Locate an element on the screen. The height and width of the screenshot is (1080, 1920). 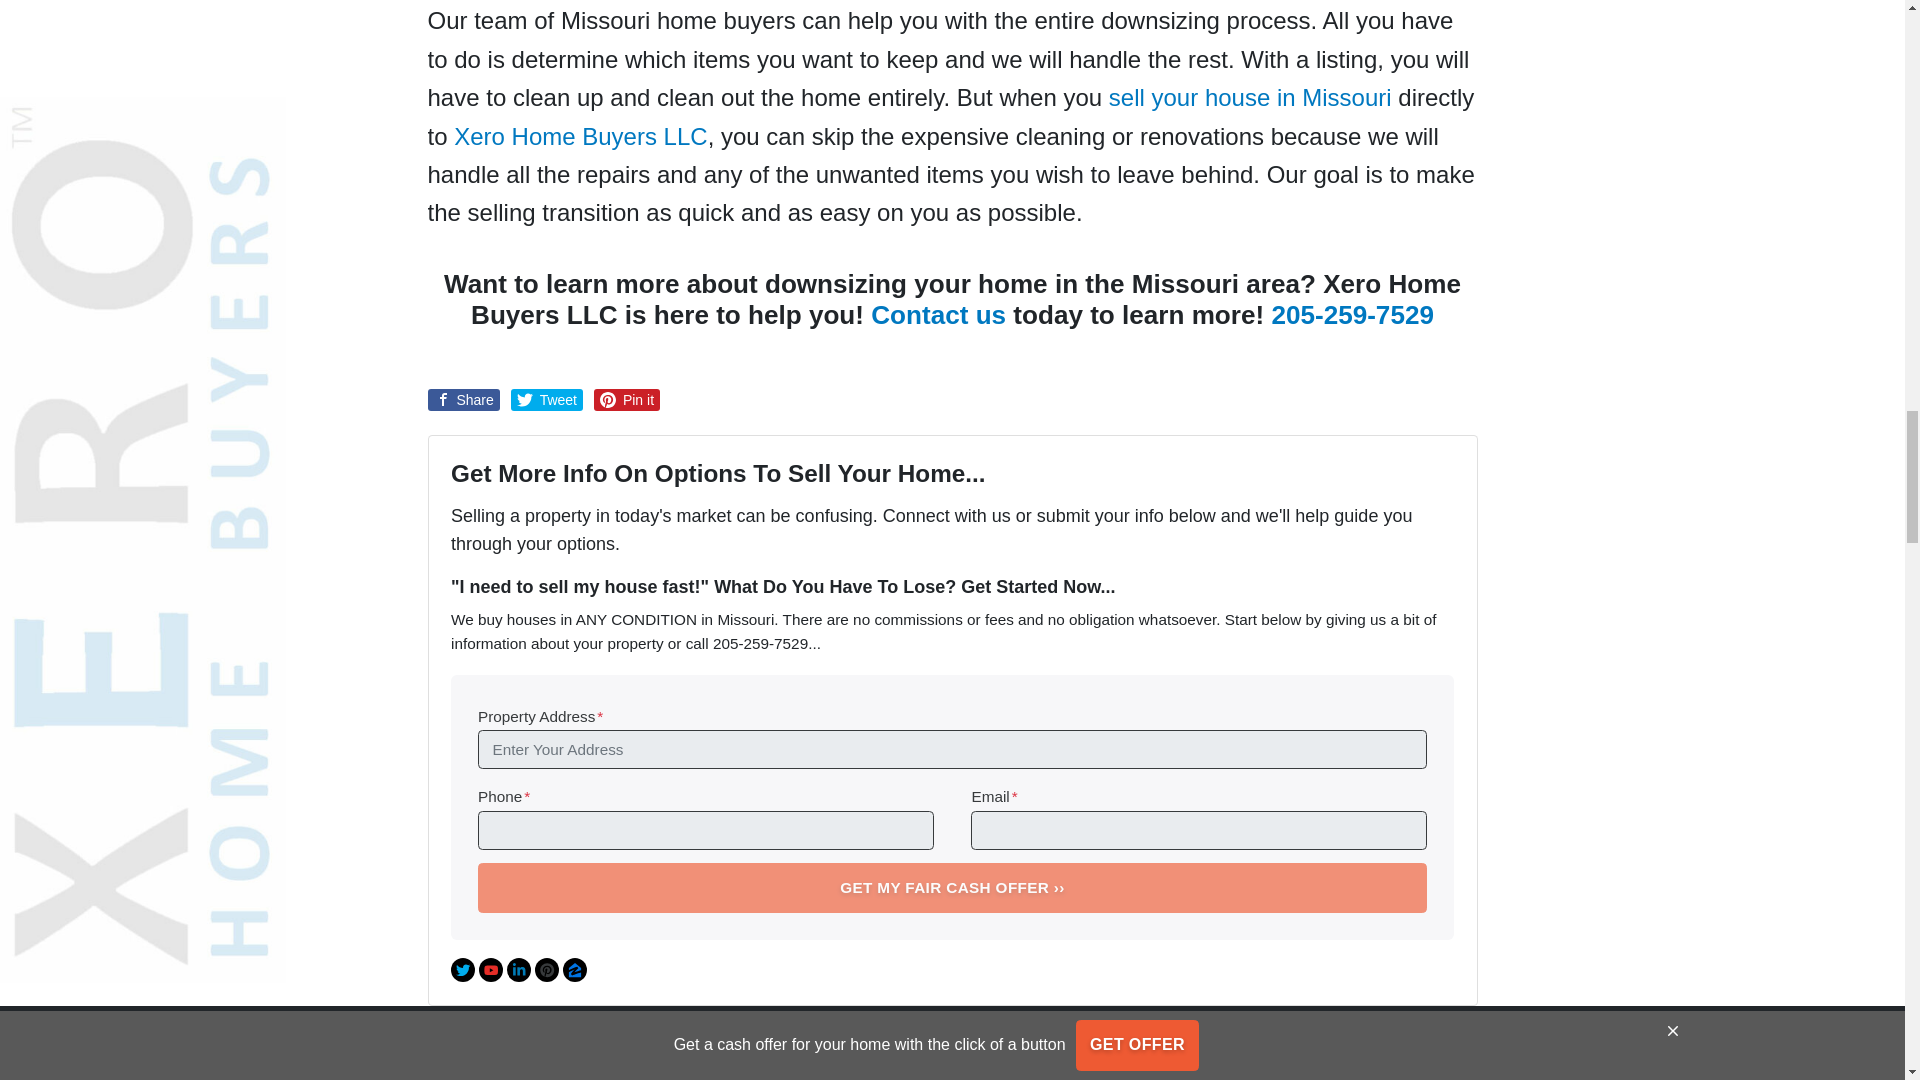
Pinterest is located at coordinates (546, 969).